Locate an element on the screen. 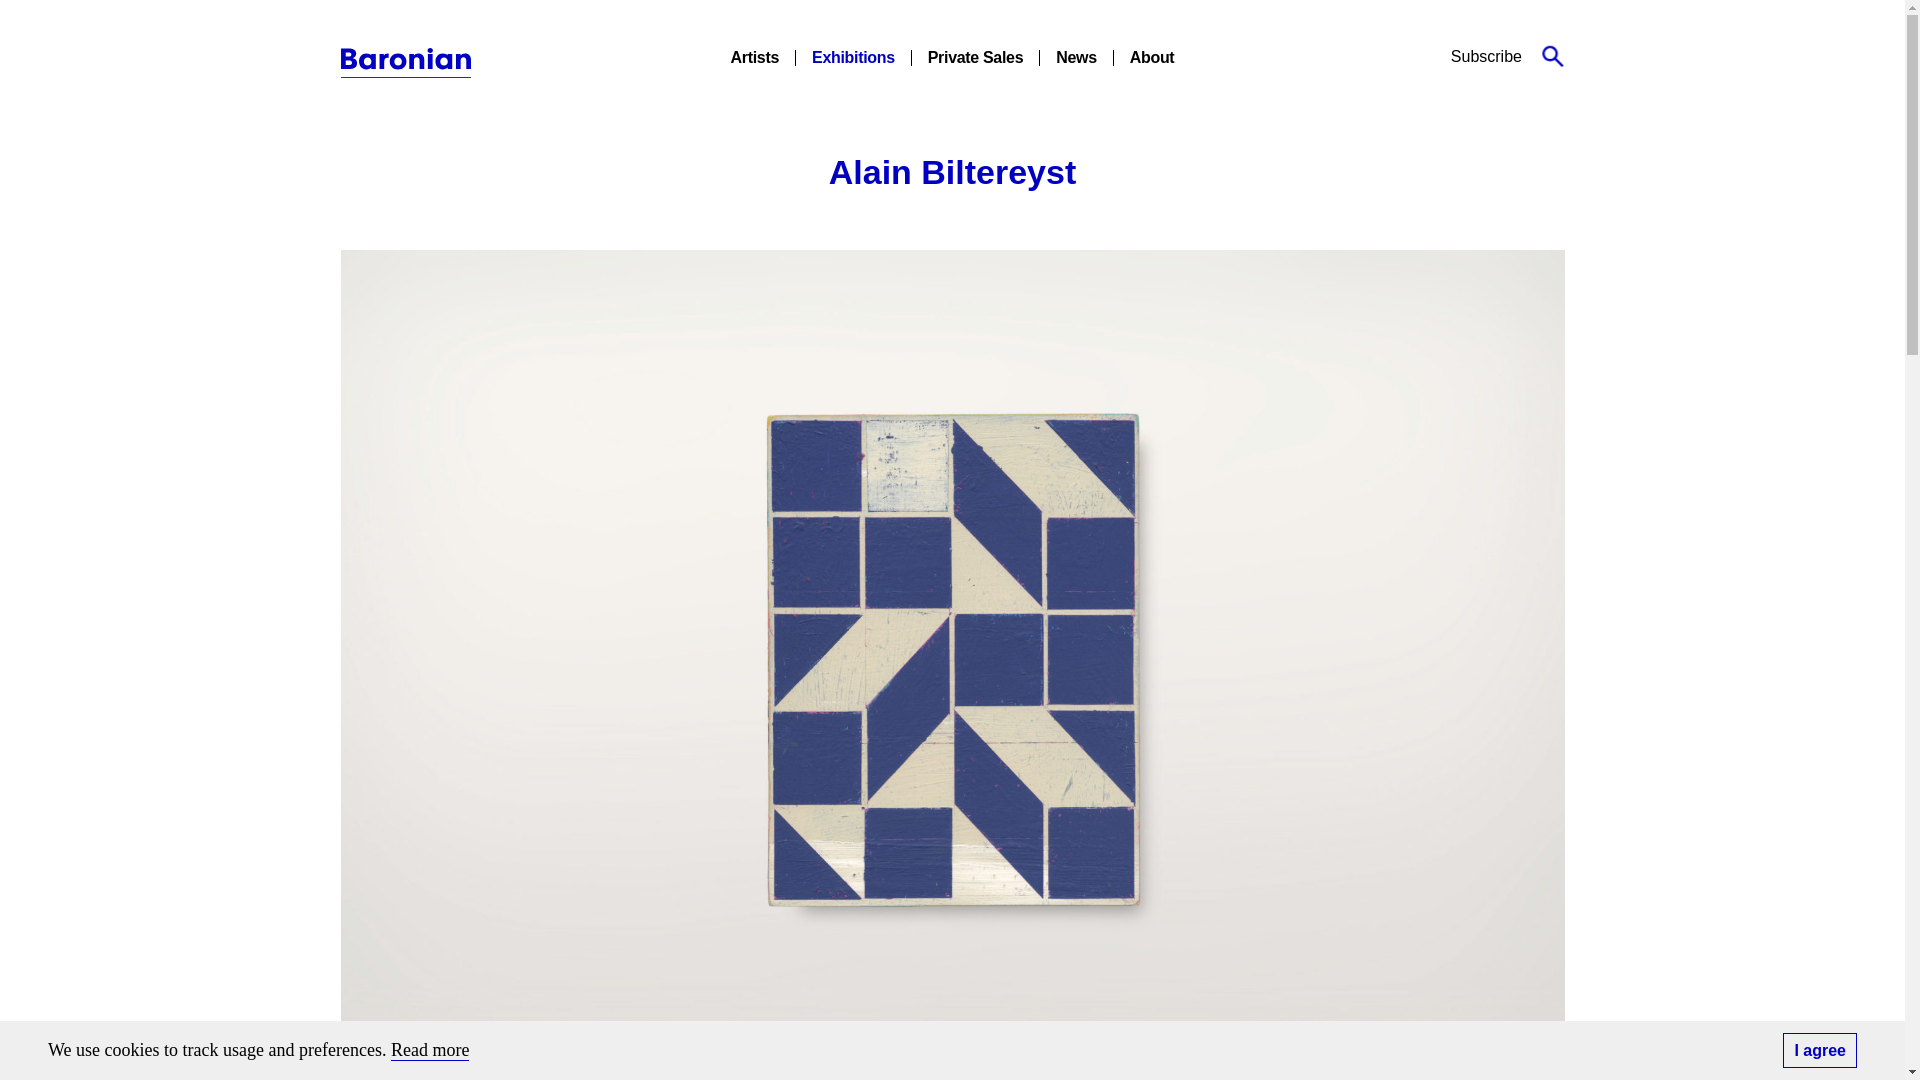  Artists is located at coordinates (755, 56).